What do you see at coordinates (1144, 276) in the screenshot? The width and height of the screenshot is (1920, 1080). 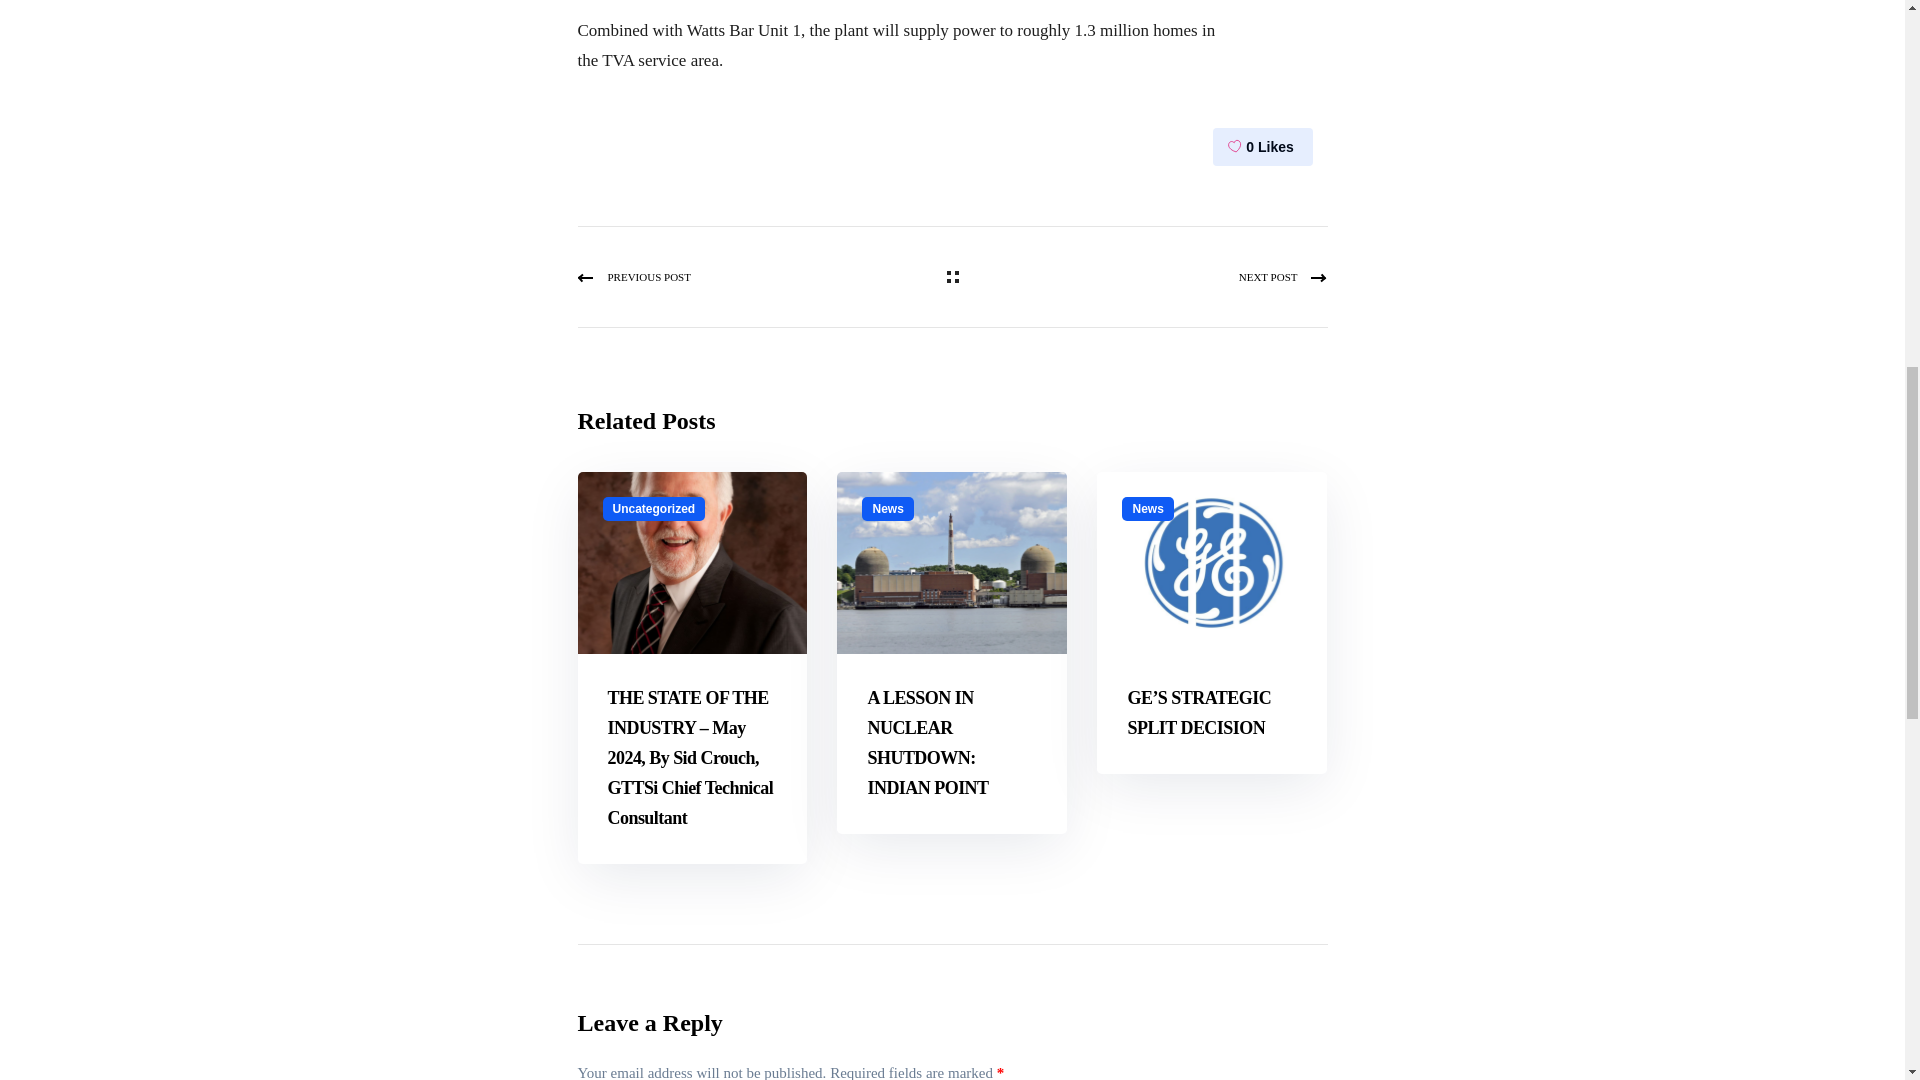 I see `NEXT POST` at bounding box center [1144, 276].